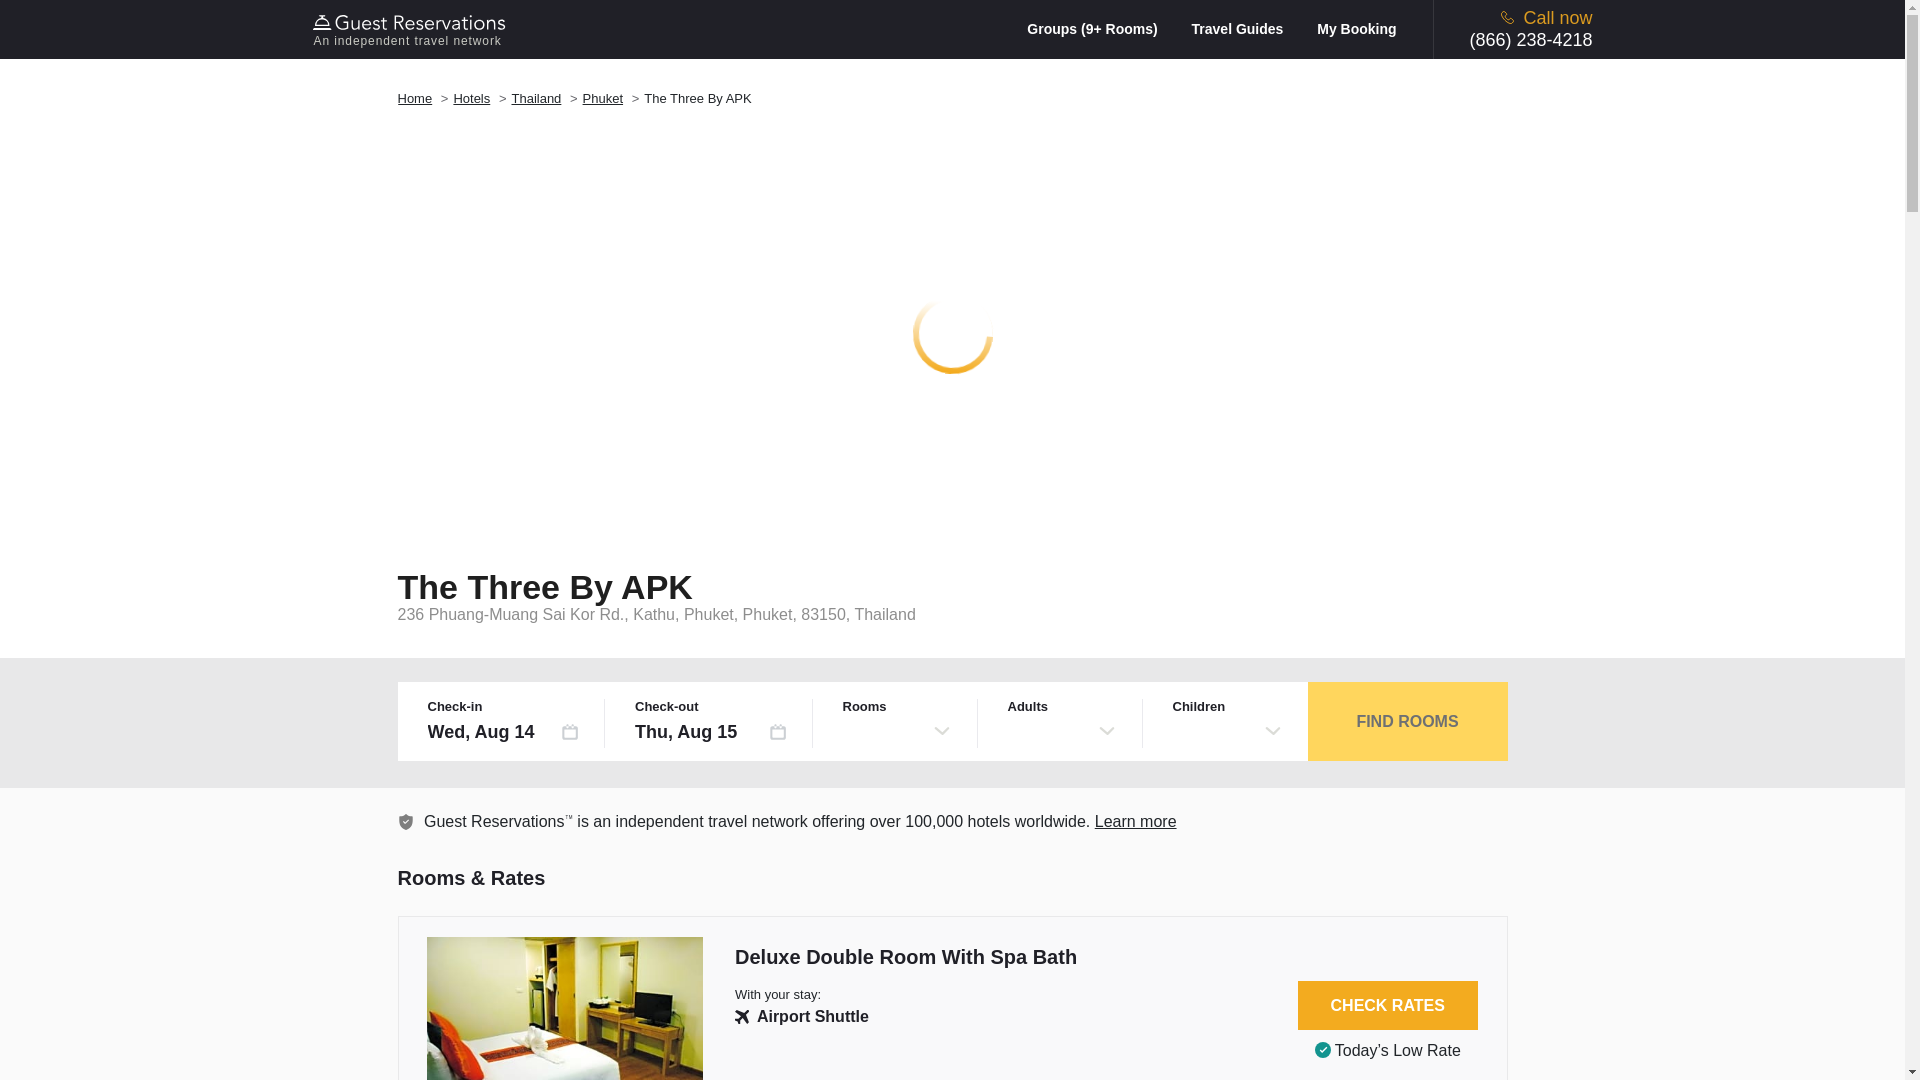 The height and width of the screenshot is (1080, 1920). Describe the element at coordinates (412, 22) in the screenshot. I see `Guest Reservations - Logo` at that location.